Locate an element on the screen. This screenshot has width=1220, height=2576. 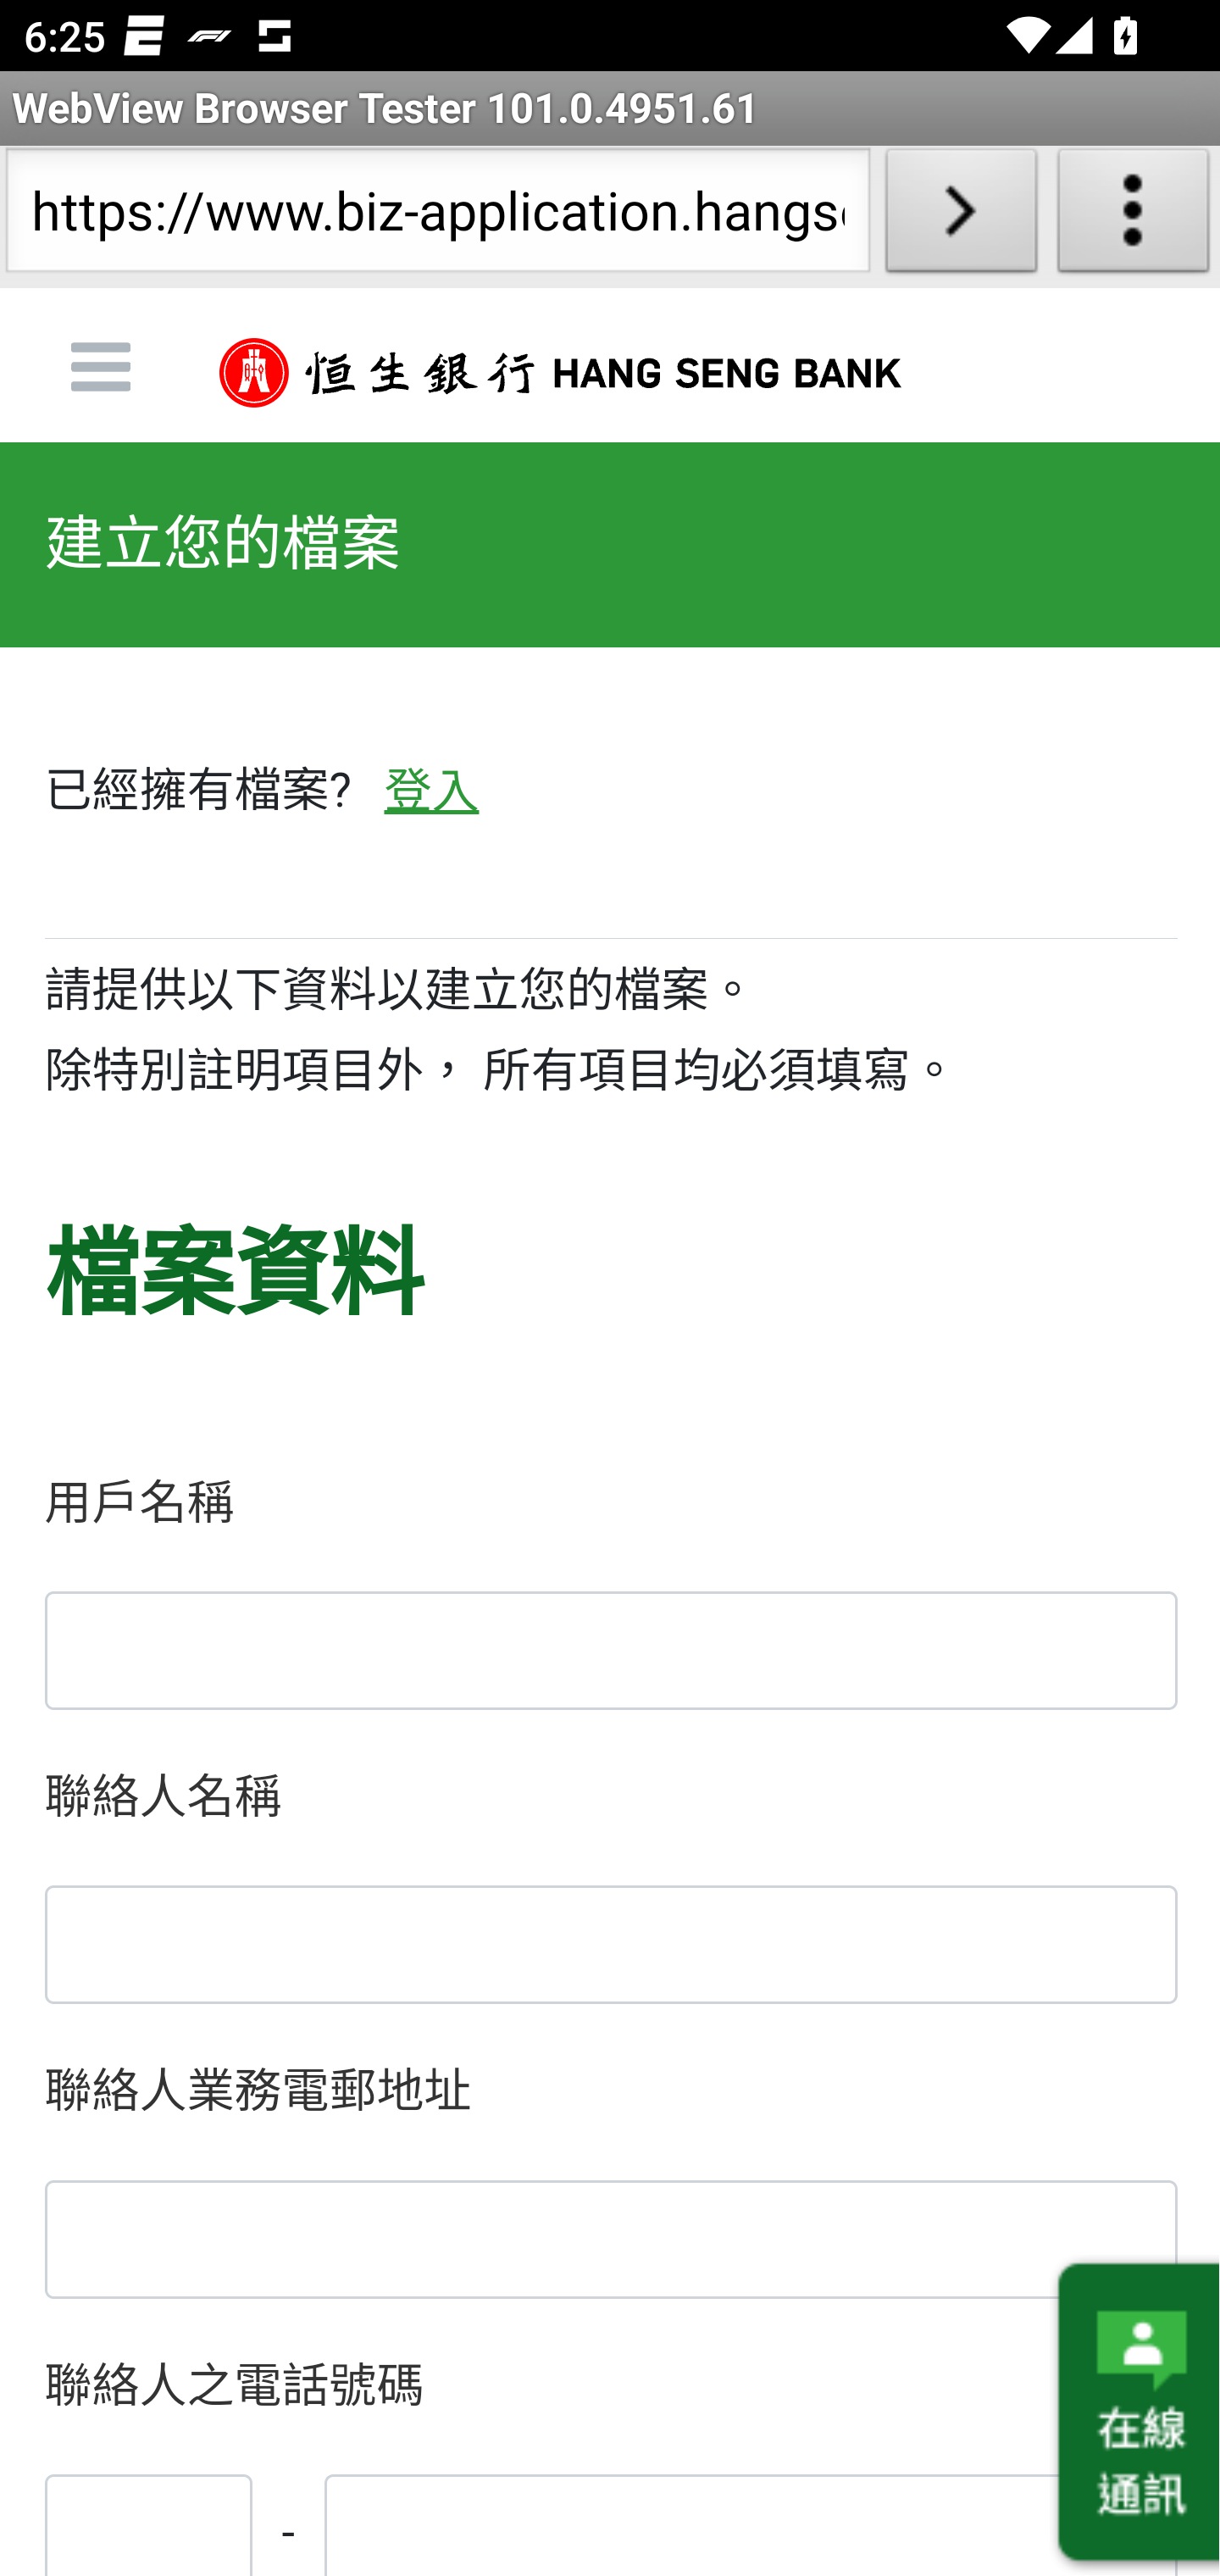
  is located at coordinates (610, 2237).